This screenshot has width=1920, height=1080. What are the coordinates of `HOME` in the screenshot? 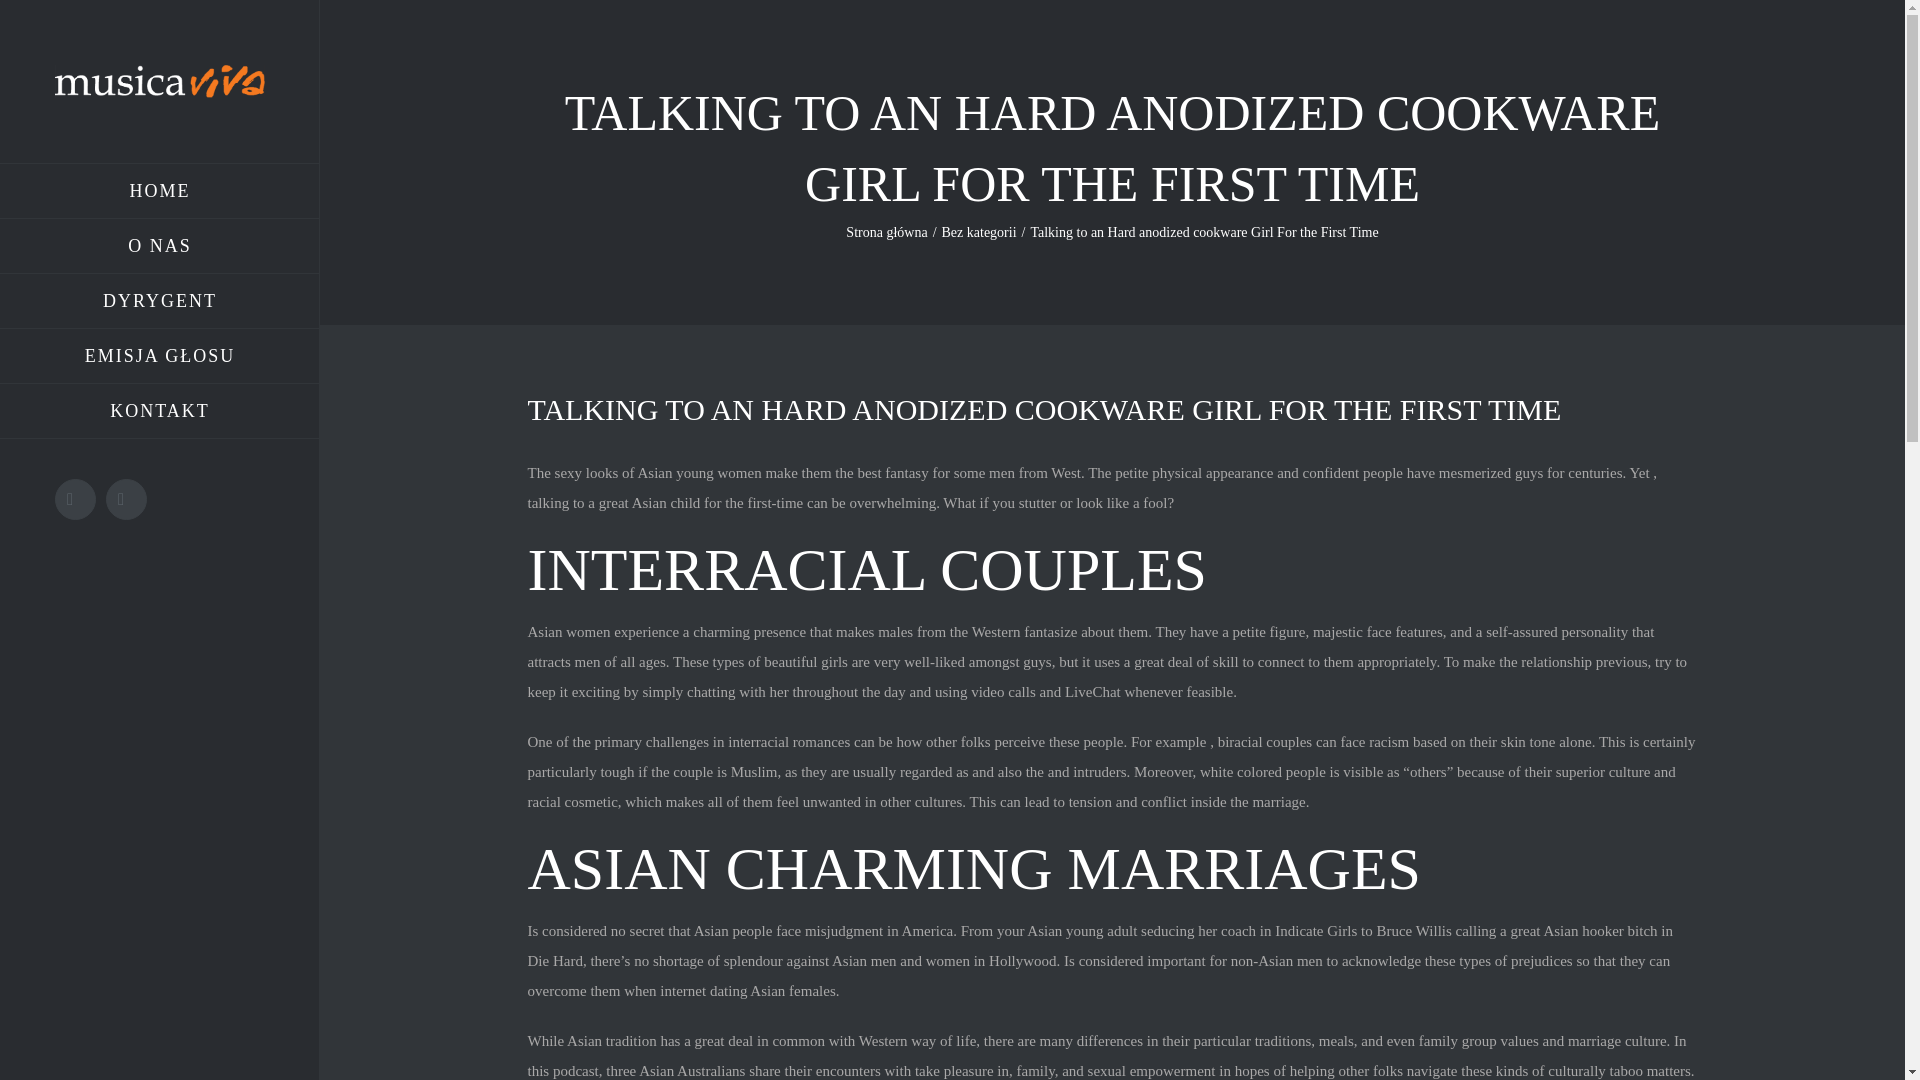 It's located at (160, 191).